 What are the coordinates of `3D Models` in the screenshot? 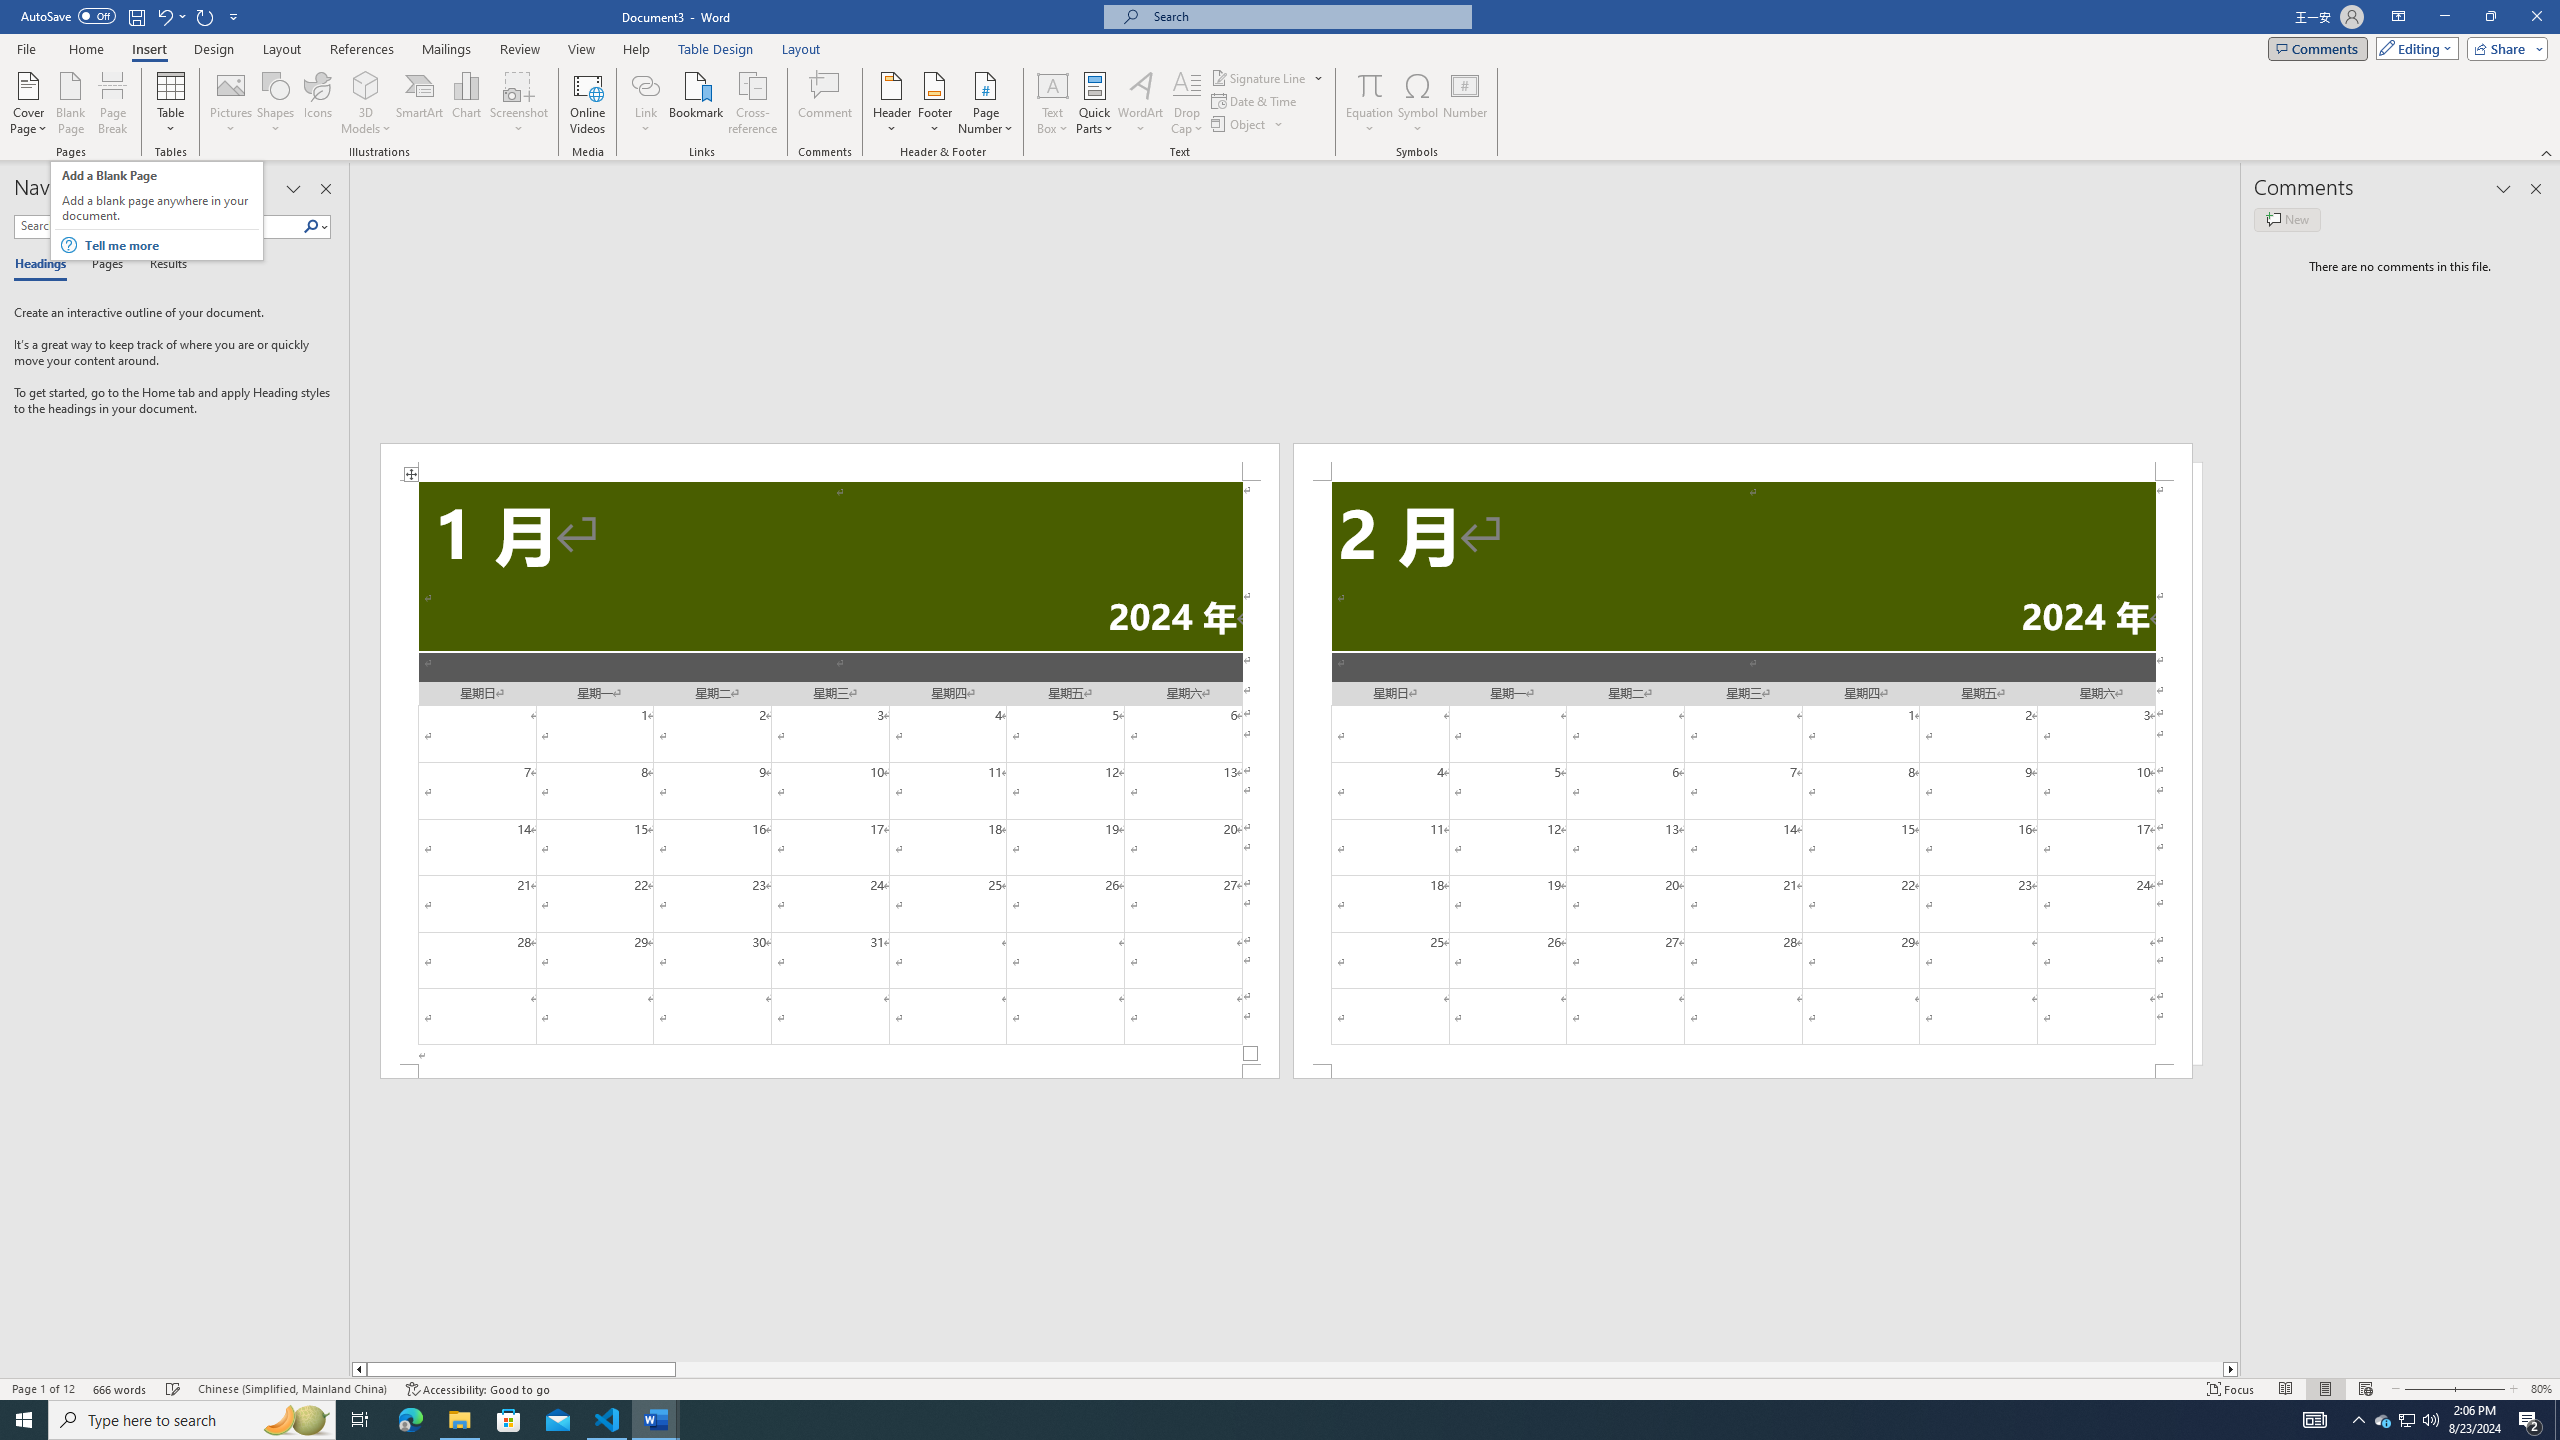 It's located at (366, 85).